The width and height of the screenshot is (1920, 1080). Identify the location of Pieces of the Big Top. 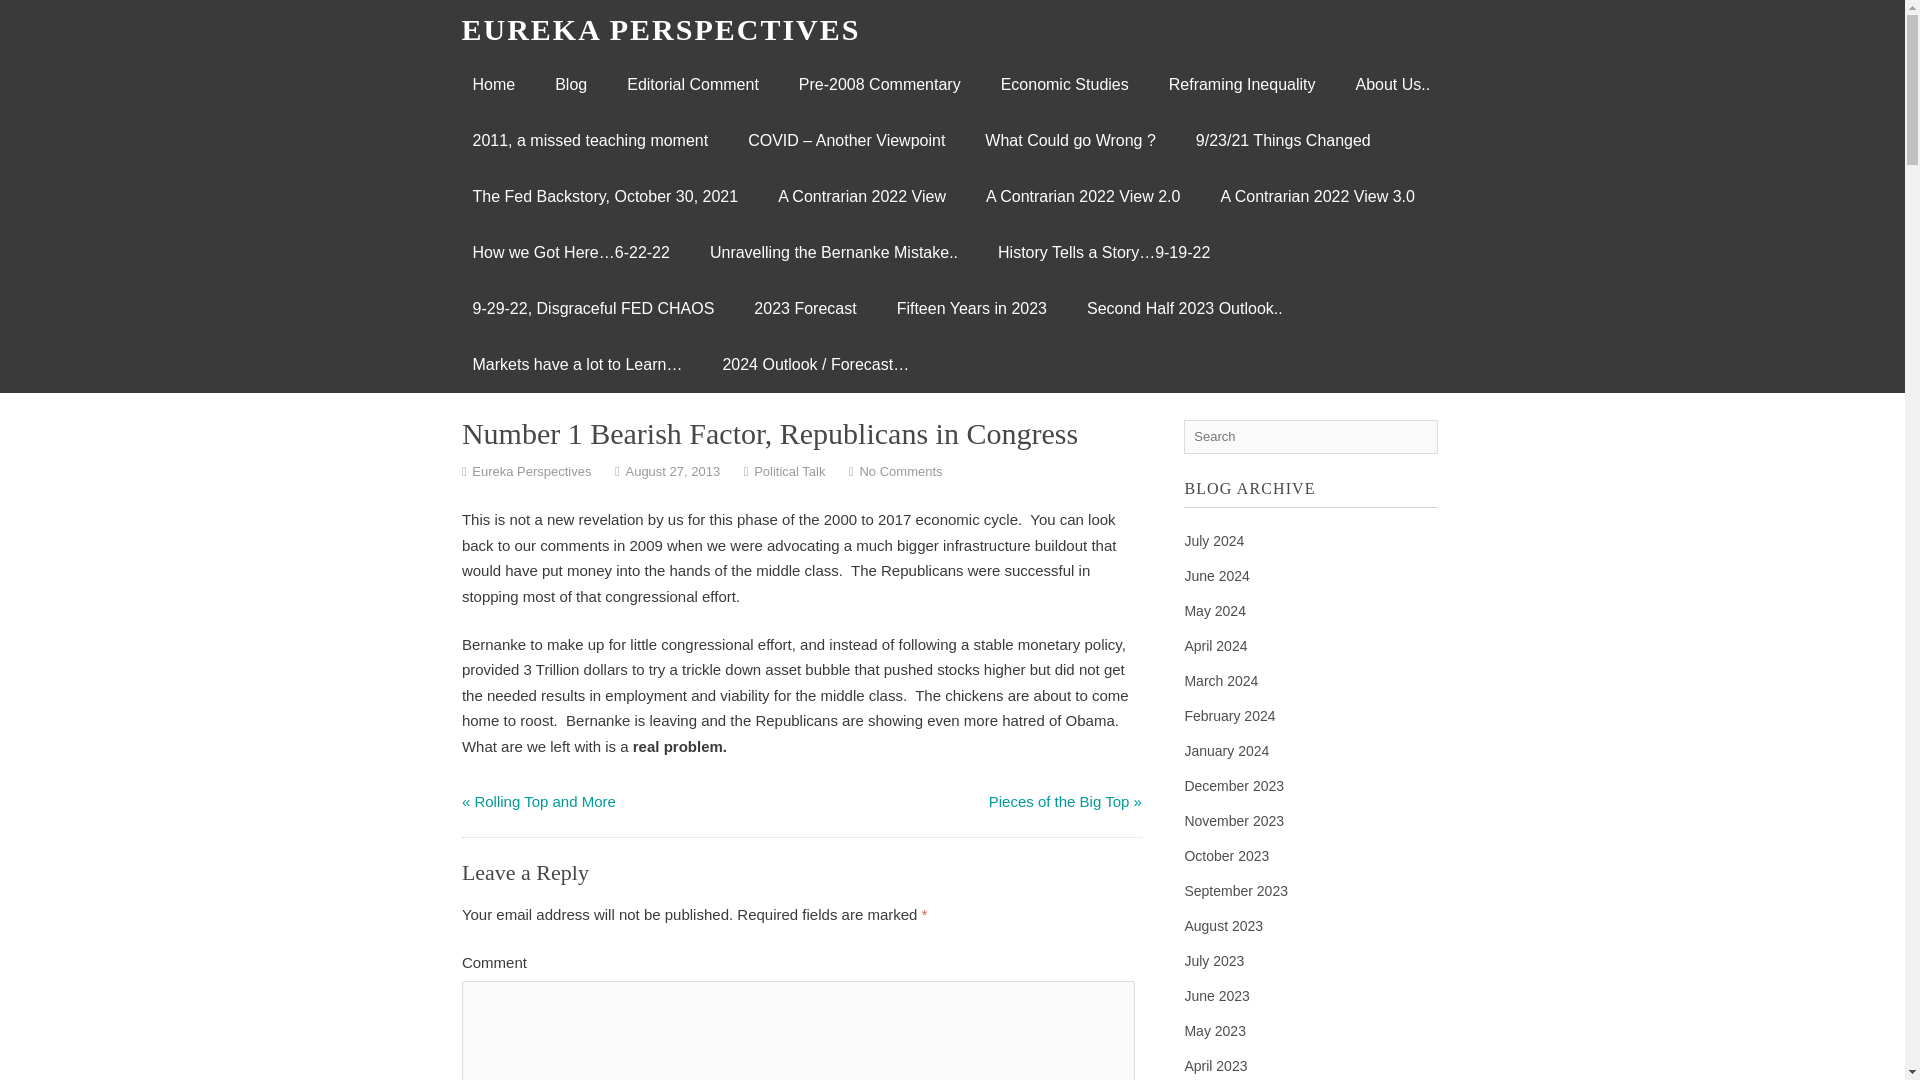
(1059, 801).